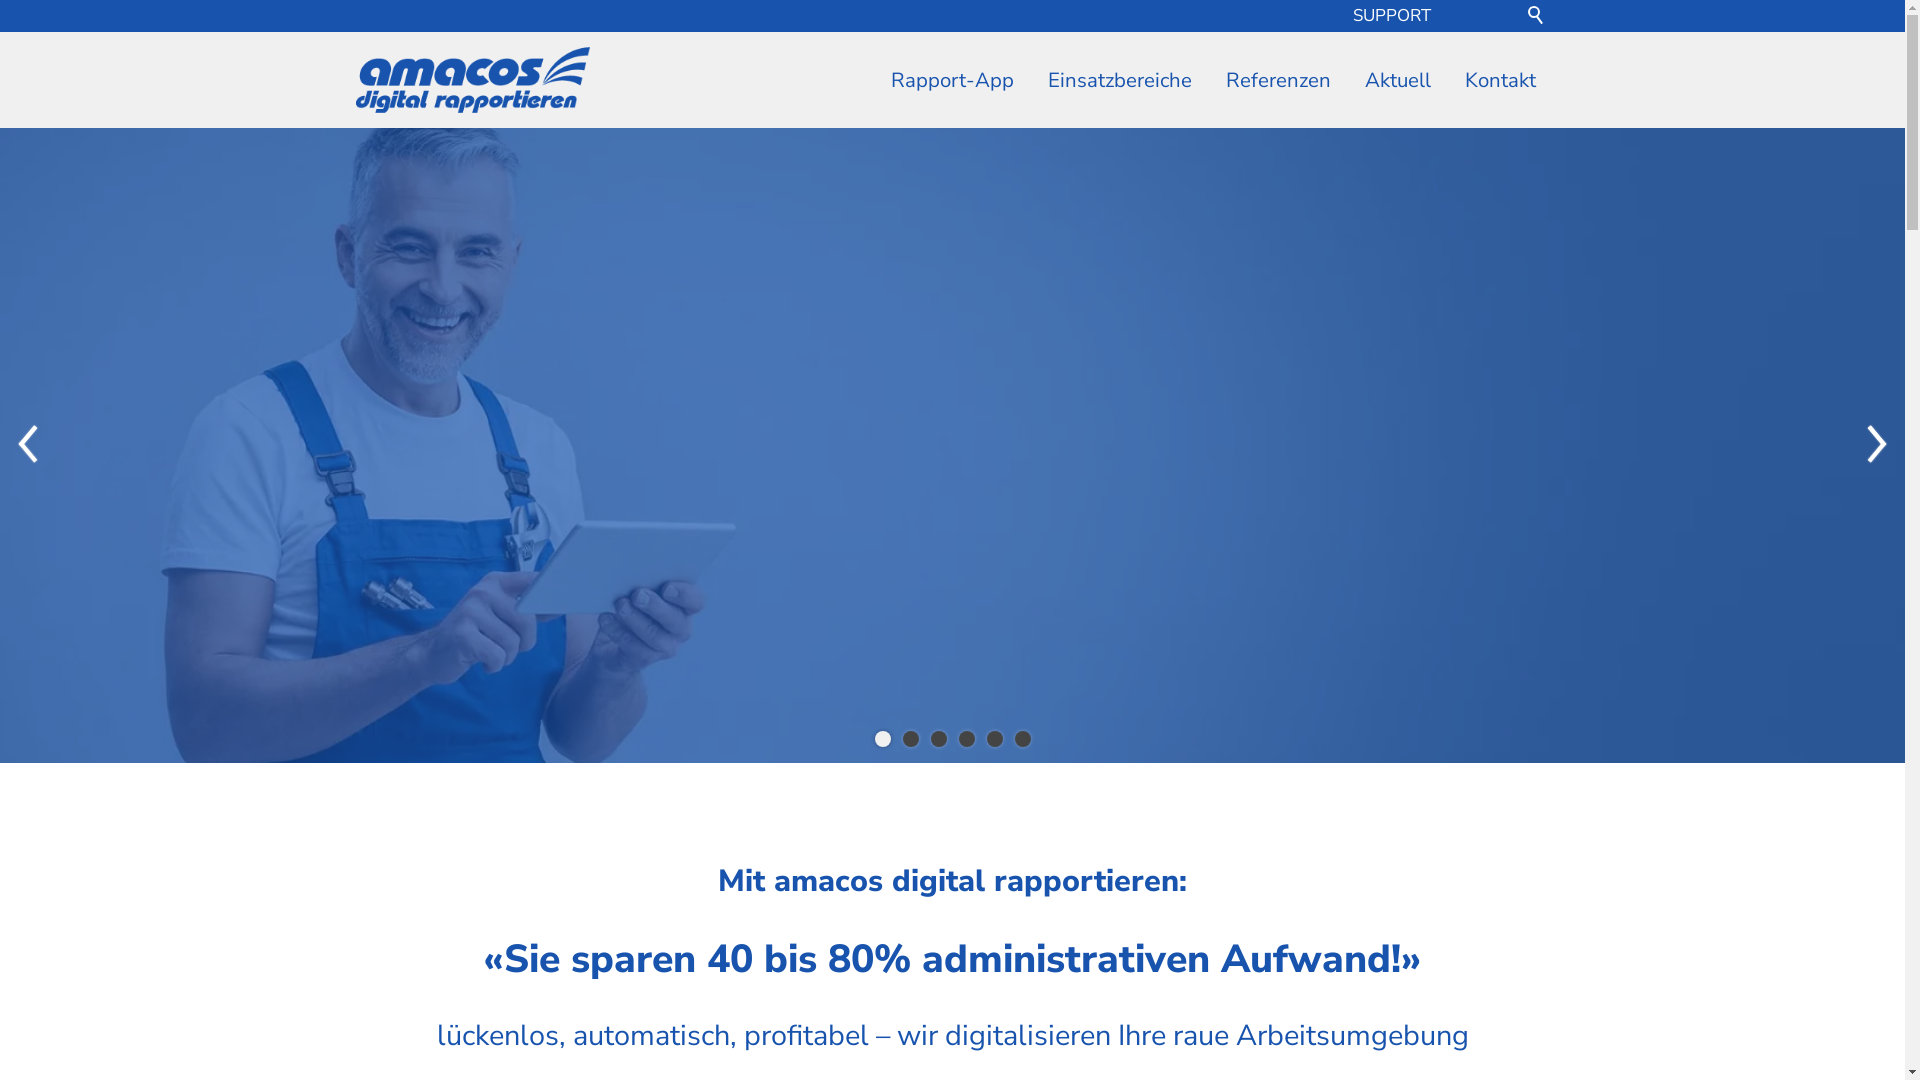 This screenshot has height=1080, width=1920. Describe the element at coordinates (1500, 80) in the screenshot. I see `Kontakt` at that location.